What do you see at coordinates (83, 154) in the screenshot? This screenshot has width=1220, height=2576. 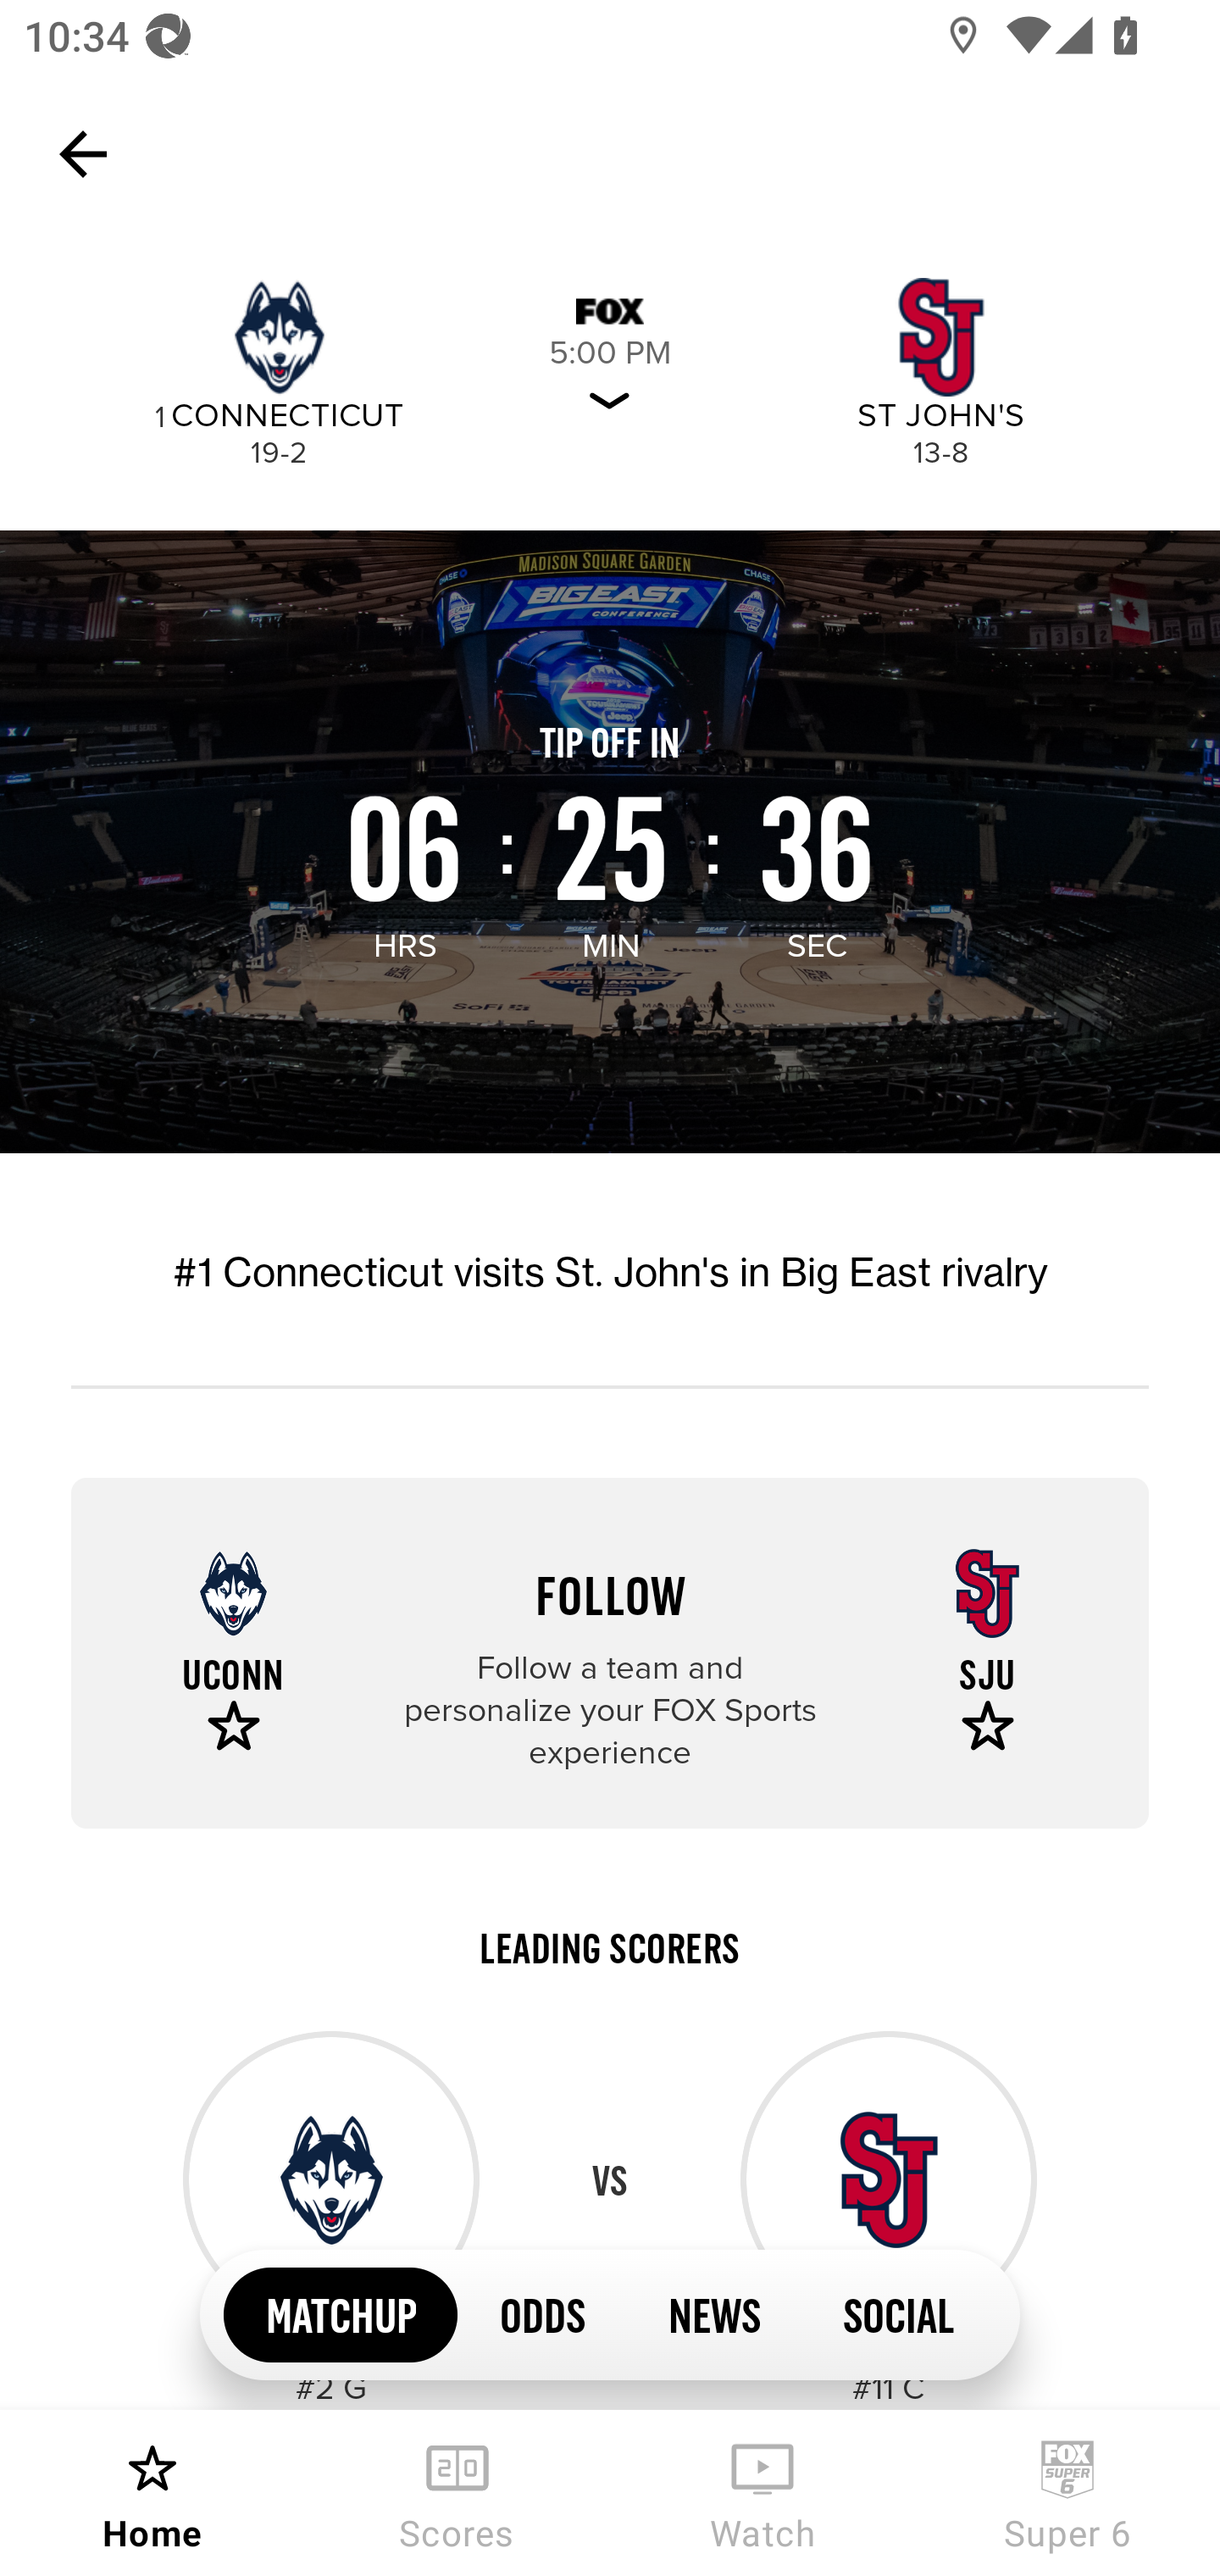 I see `Navigate up` at bounding box center [83, 154].